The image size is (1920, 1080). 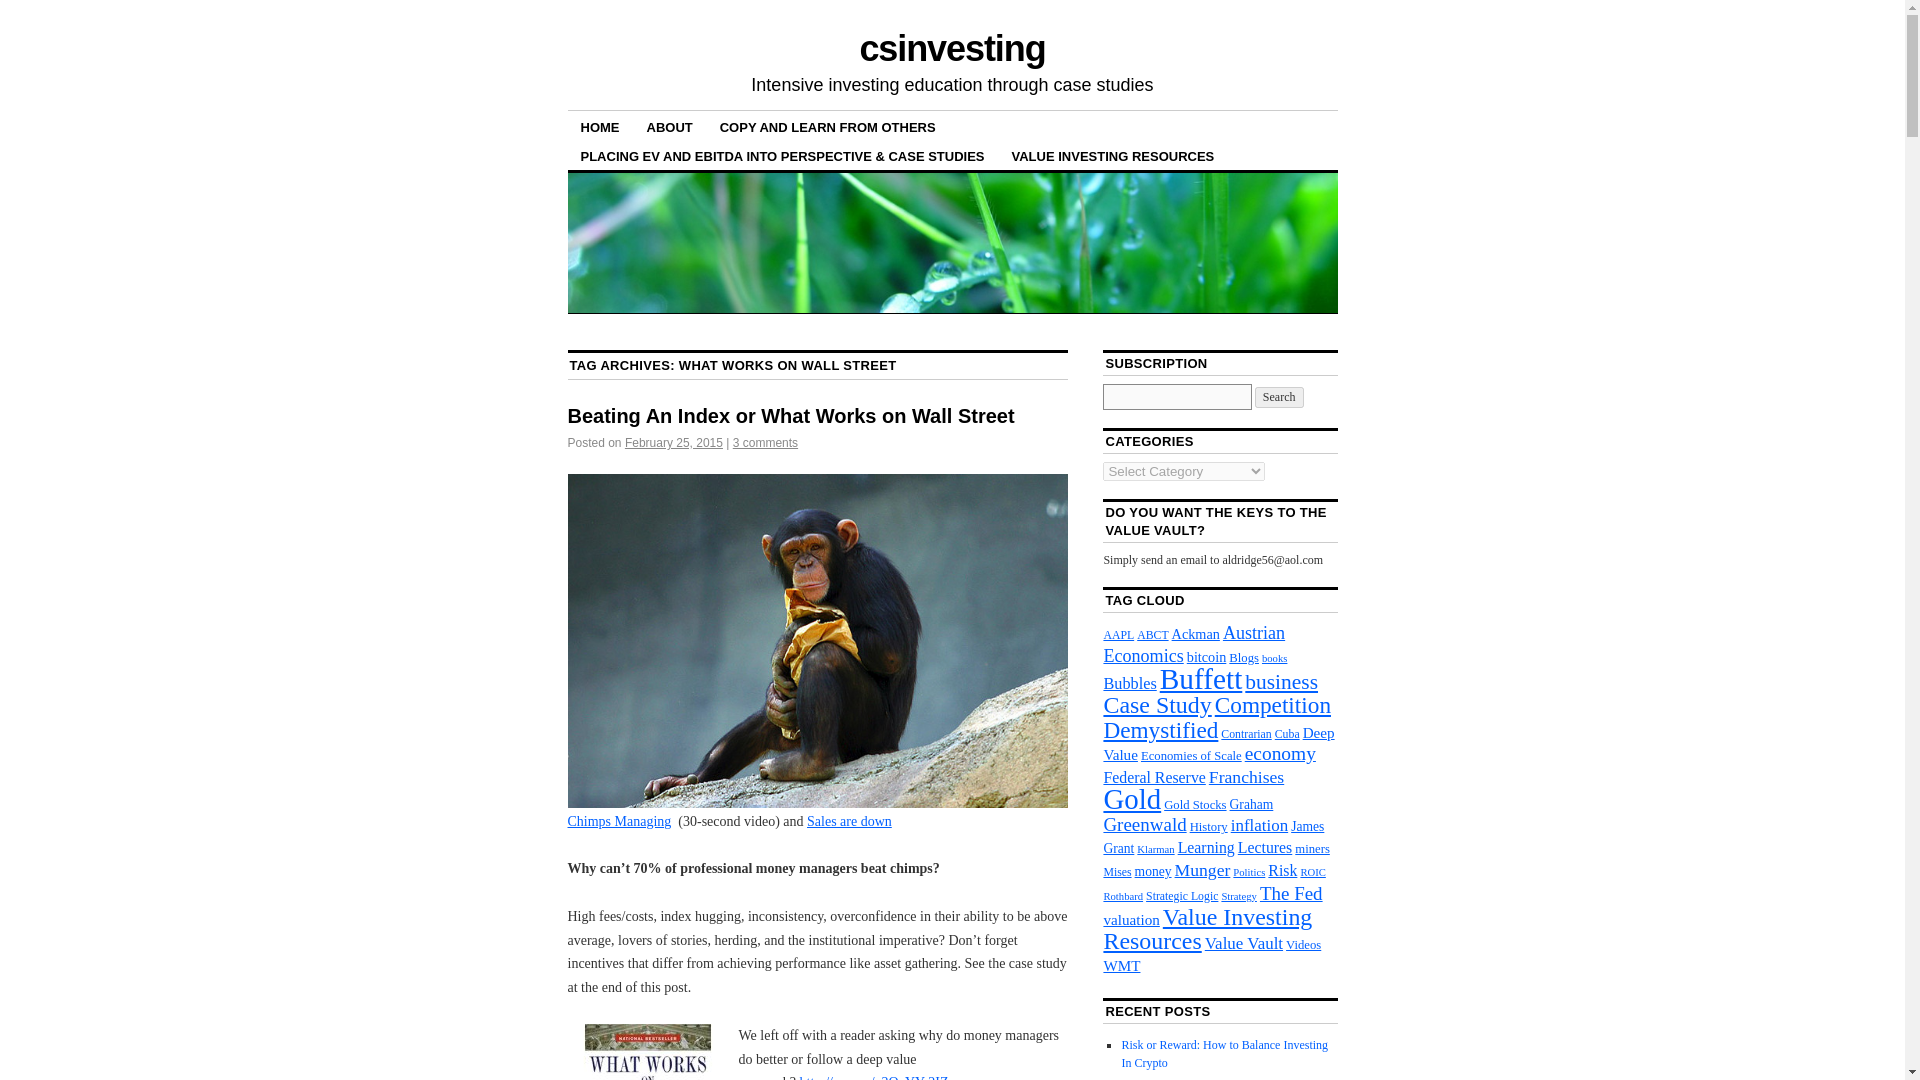 I want to click on 3 comments, so click(x=766, y=443).